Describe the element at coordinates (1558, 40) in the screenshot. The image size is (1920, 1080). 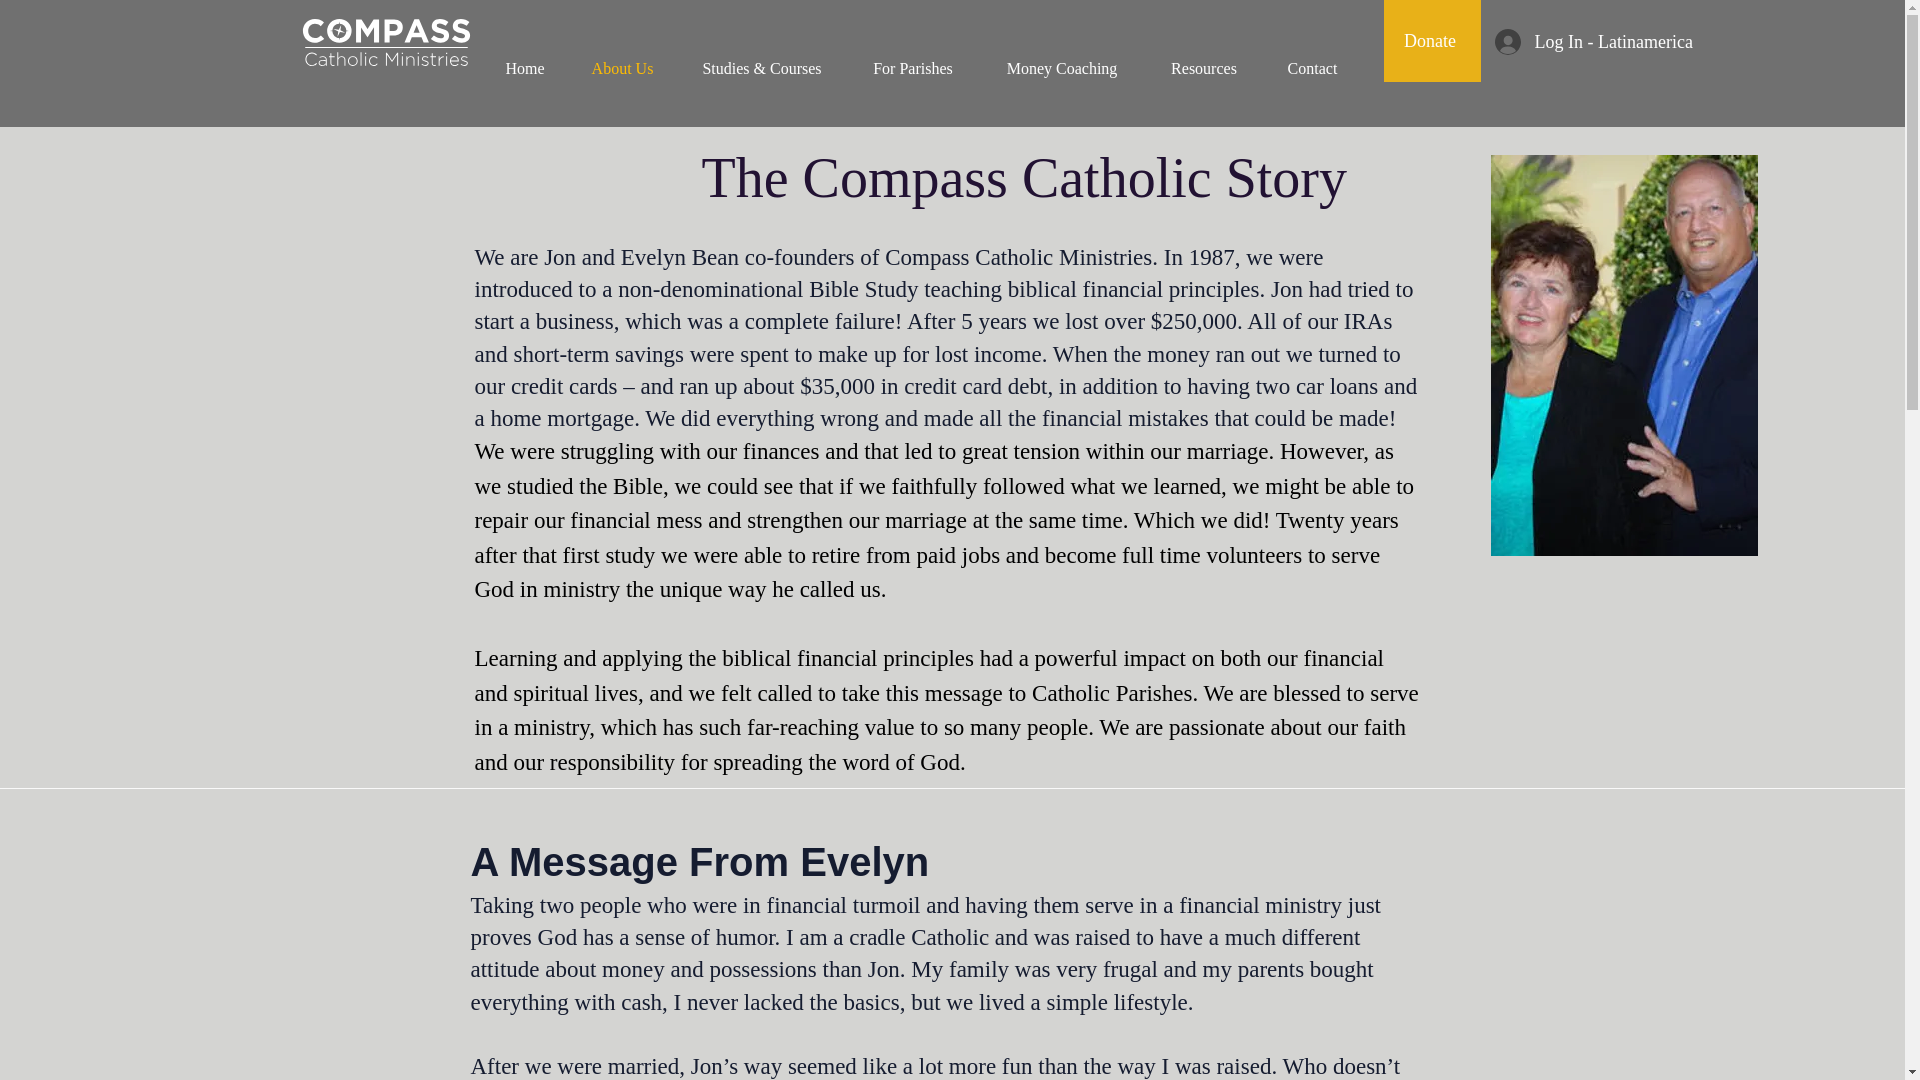
I see `Log In - Latinamerica` at that location.